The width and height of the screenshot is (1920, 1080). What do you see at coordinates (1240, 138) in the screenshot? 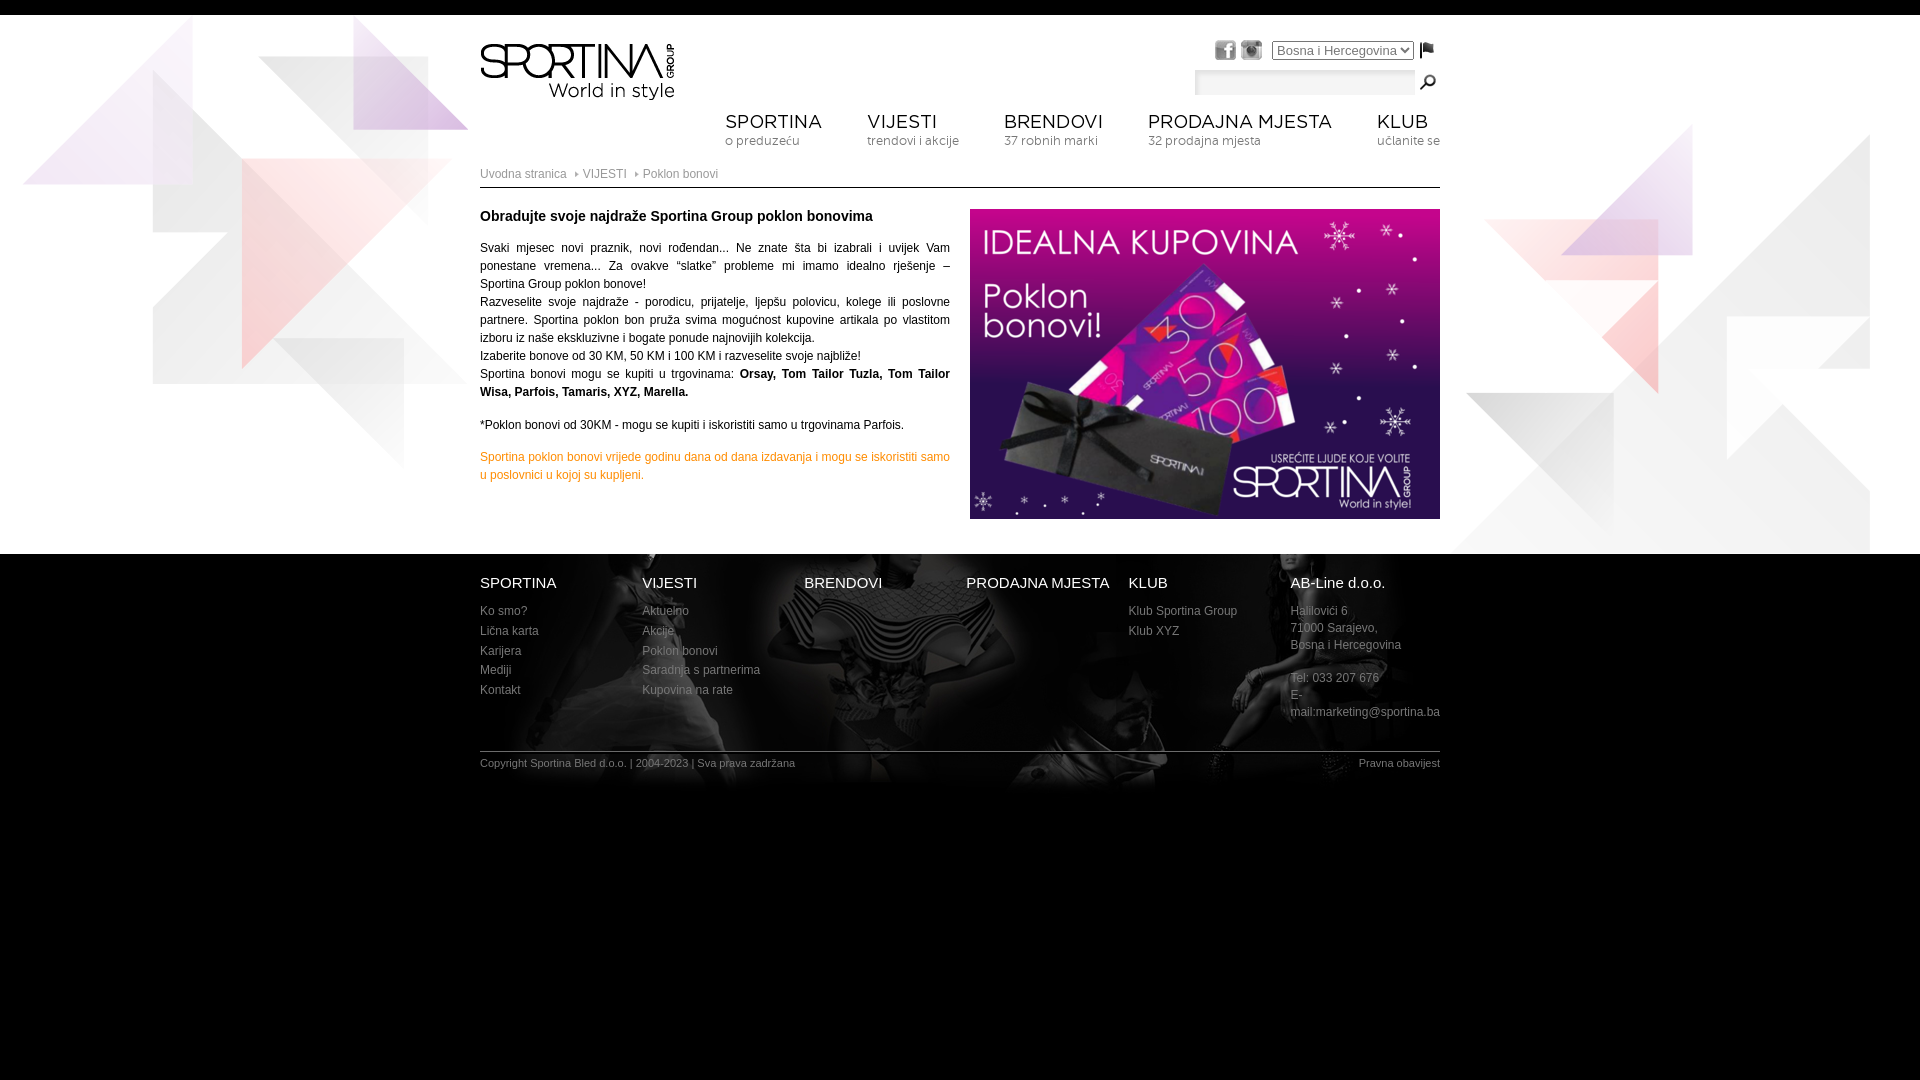
I see `PRODAJNA MJESTA
32 prodajna mjesta` at bounding box center [1240, 138].